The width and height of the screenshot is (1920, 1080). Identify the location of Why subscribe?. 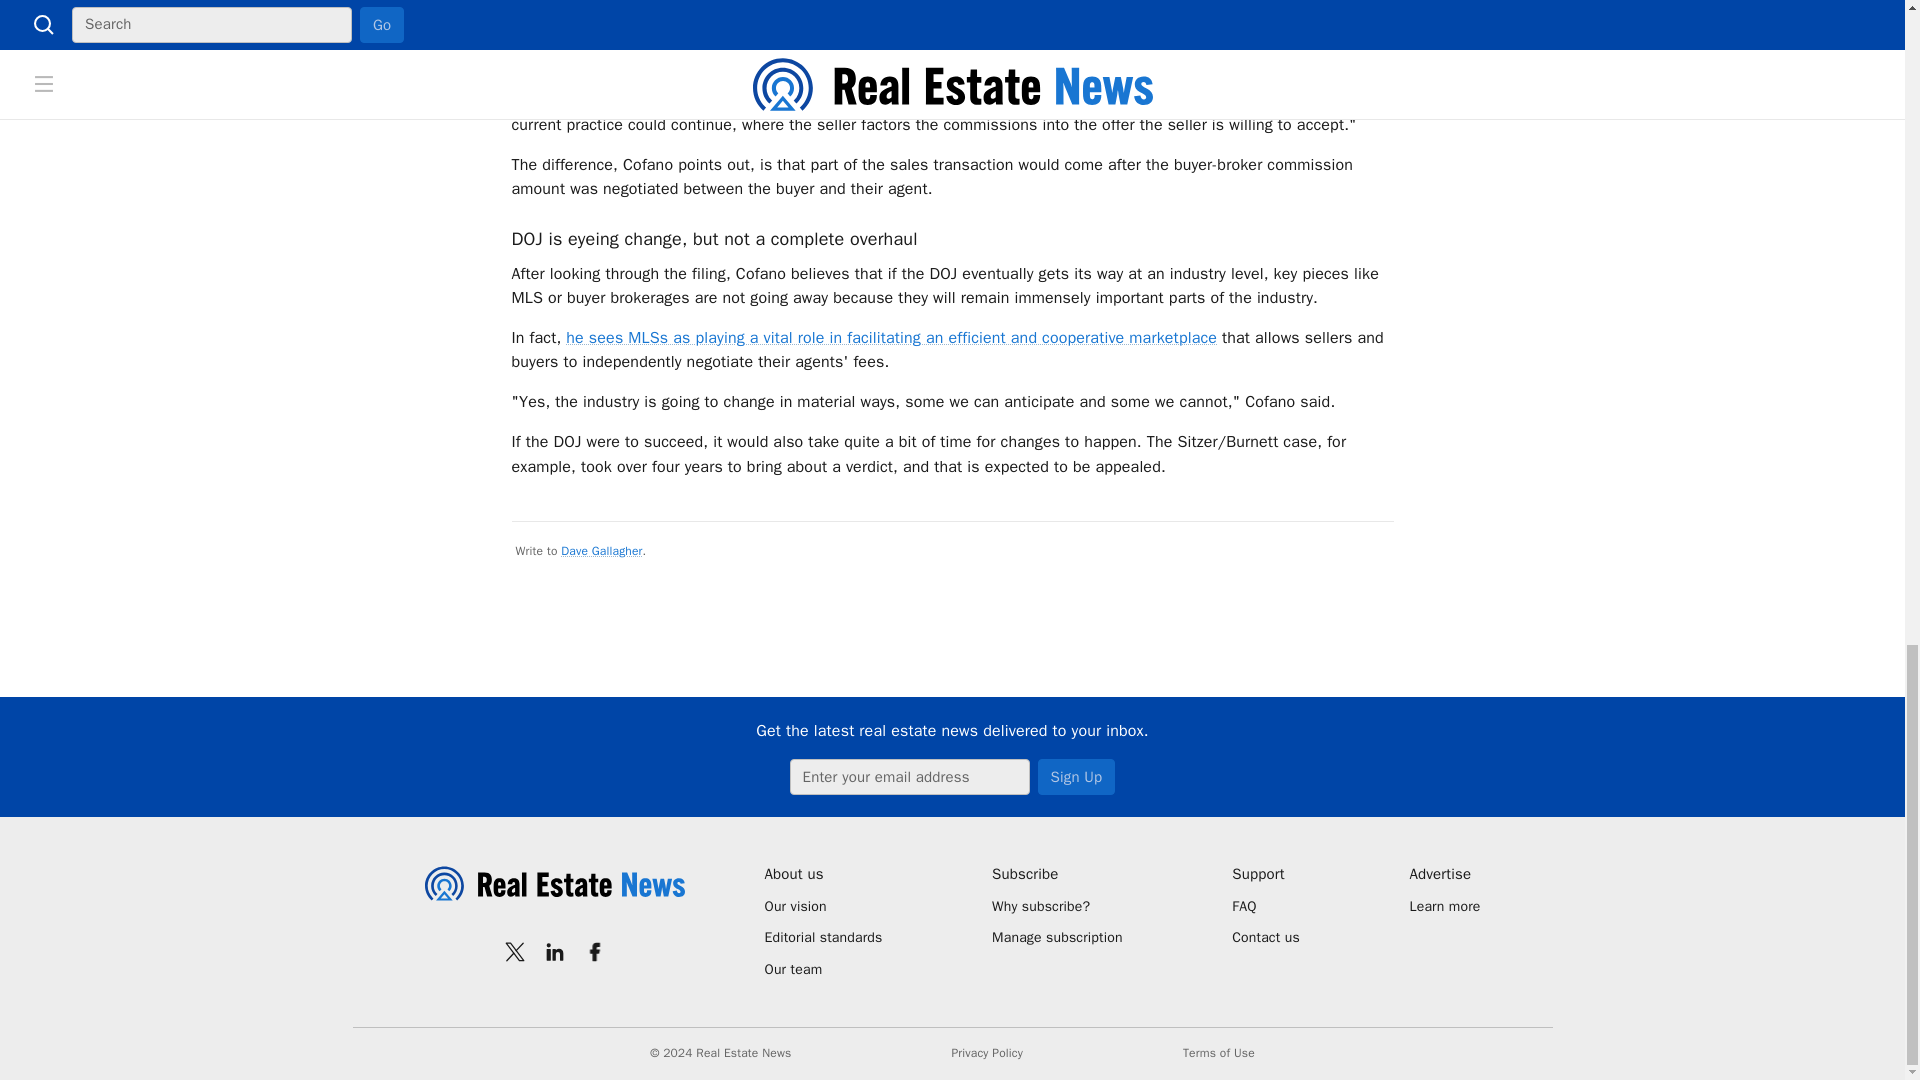
(1058, 906).